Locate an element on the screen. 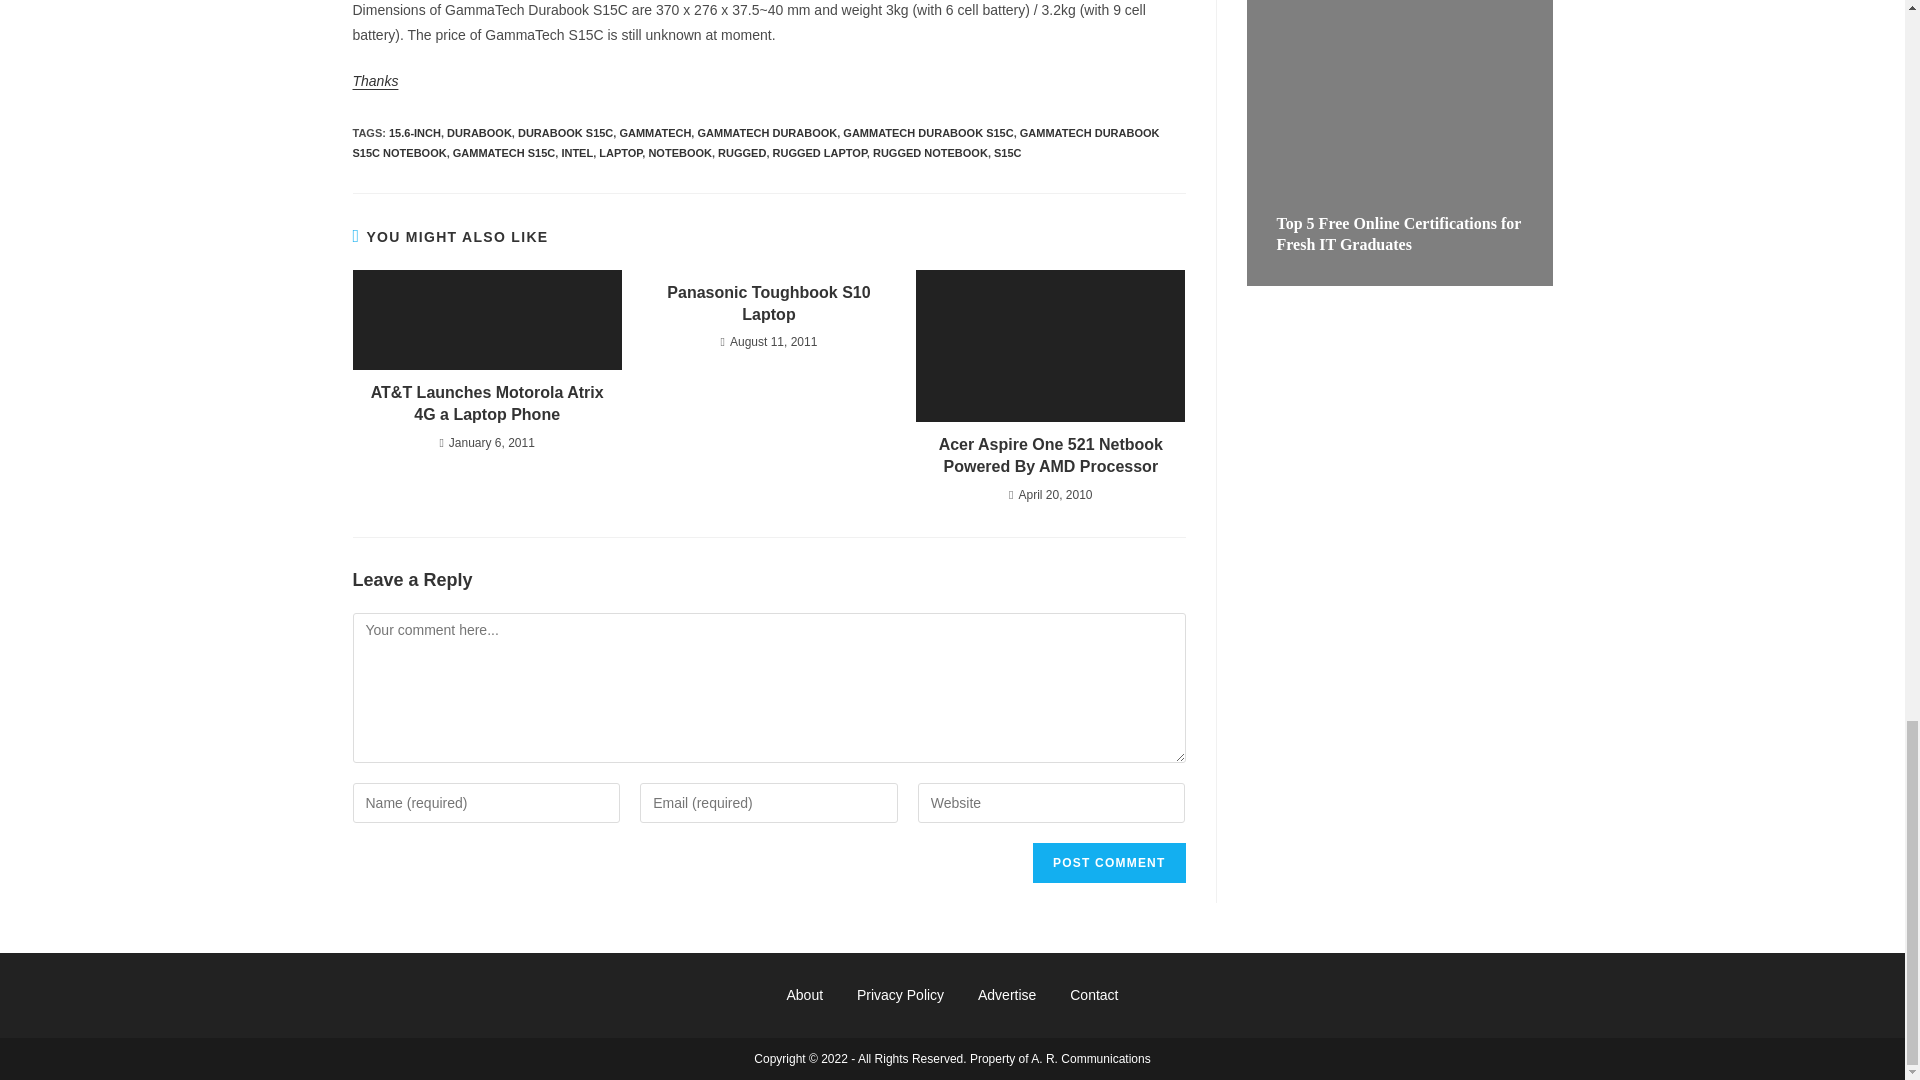 The image size is (1920, 1080). 15.6-INCH is located at coordinates (415, 133).